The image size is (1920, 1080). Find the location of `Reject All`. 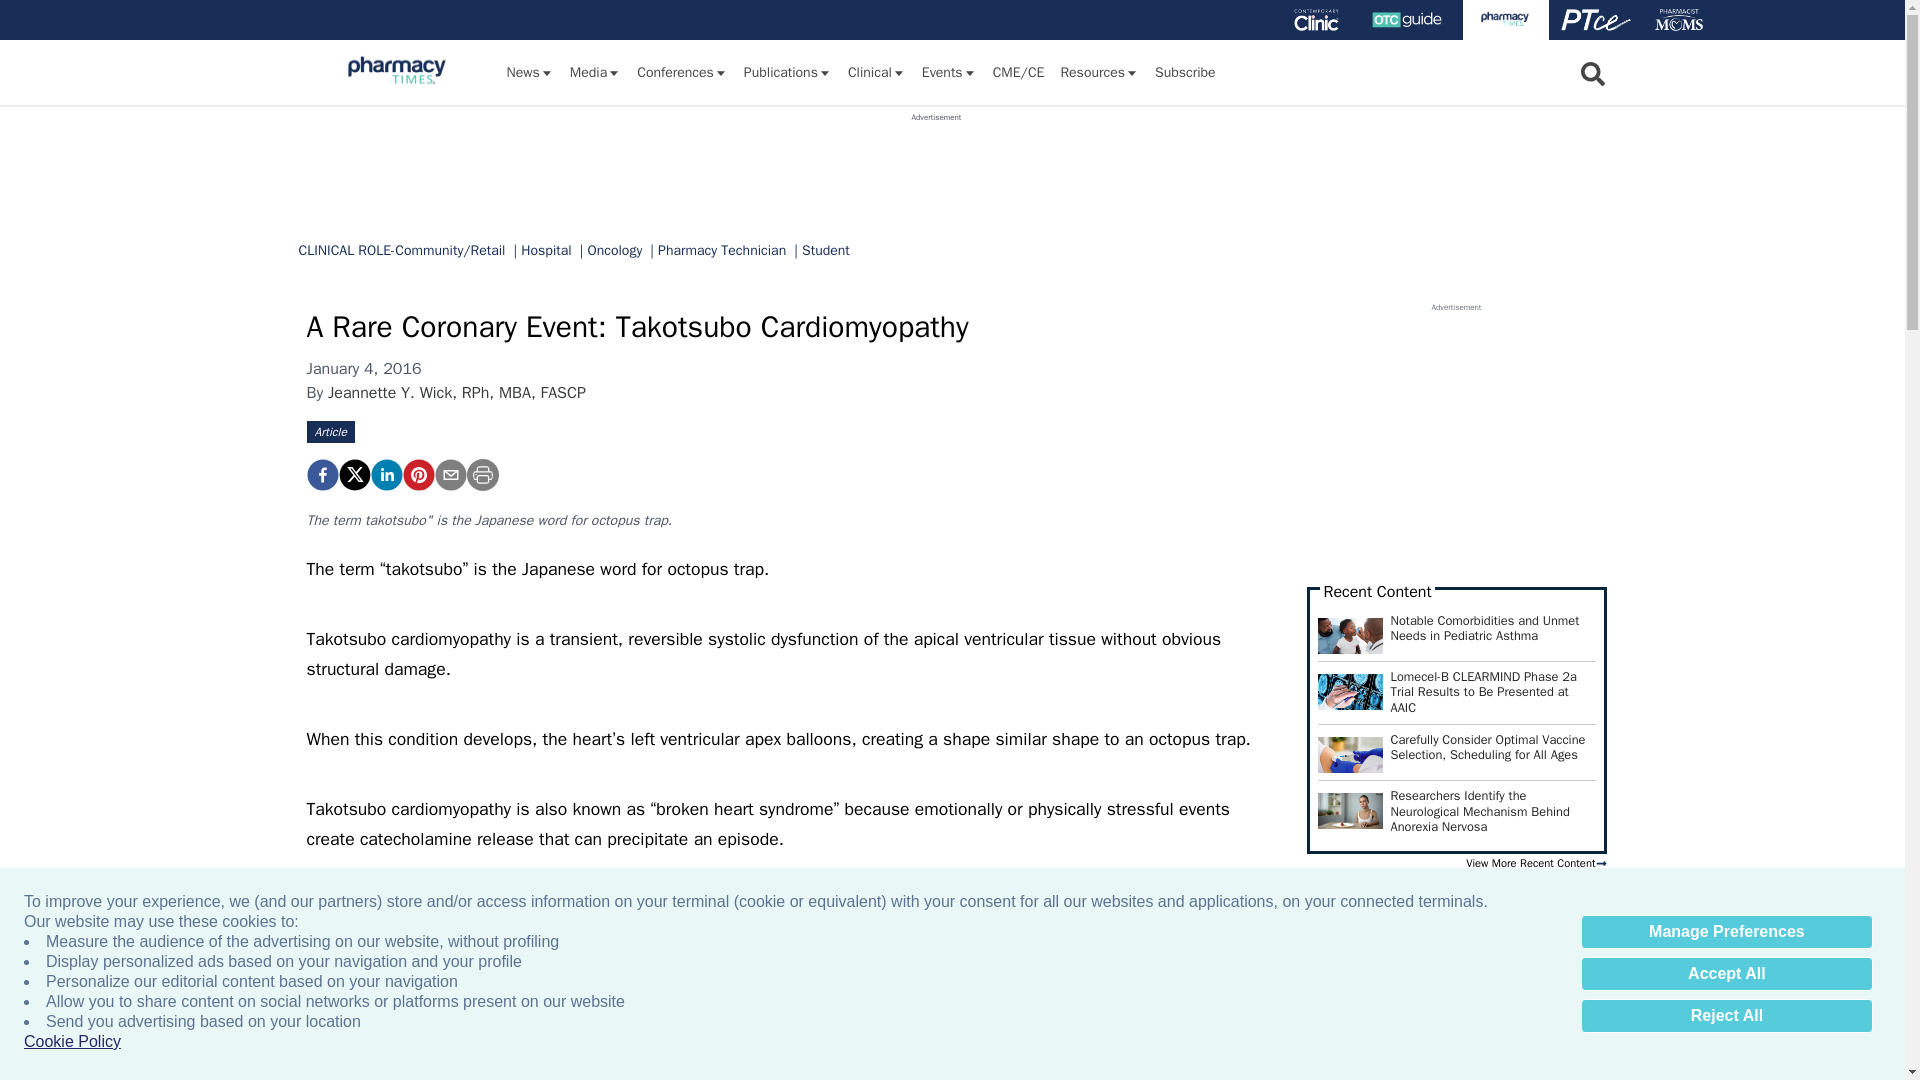

Reject All is located at coordinates (1726, 1016).